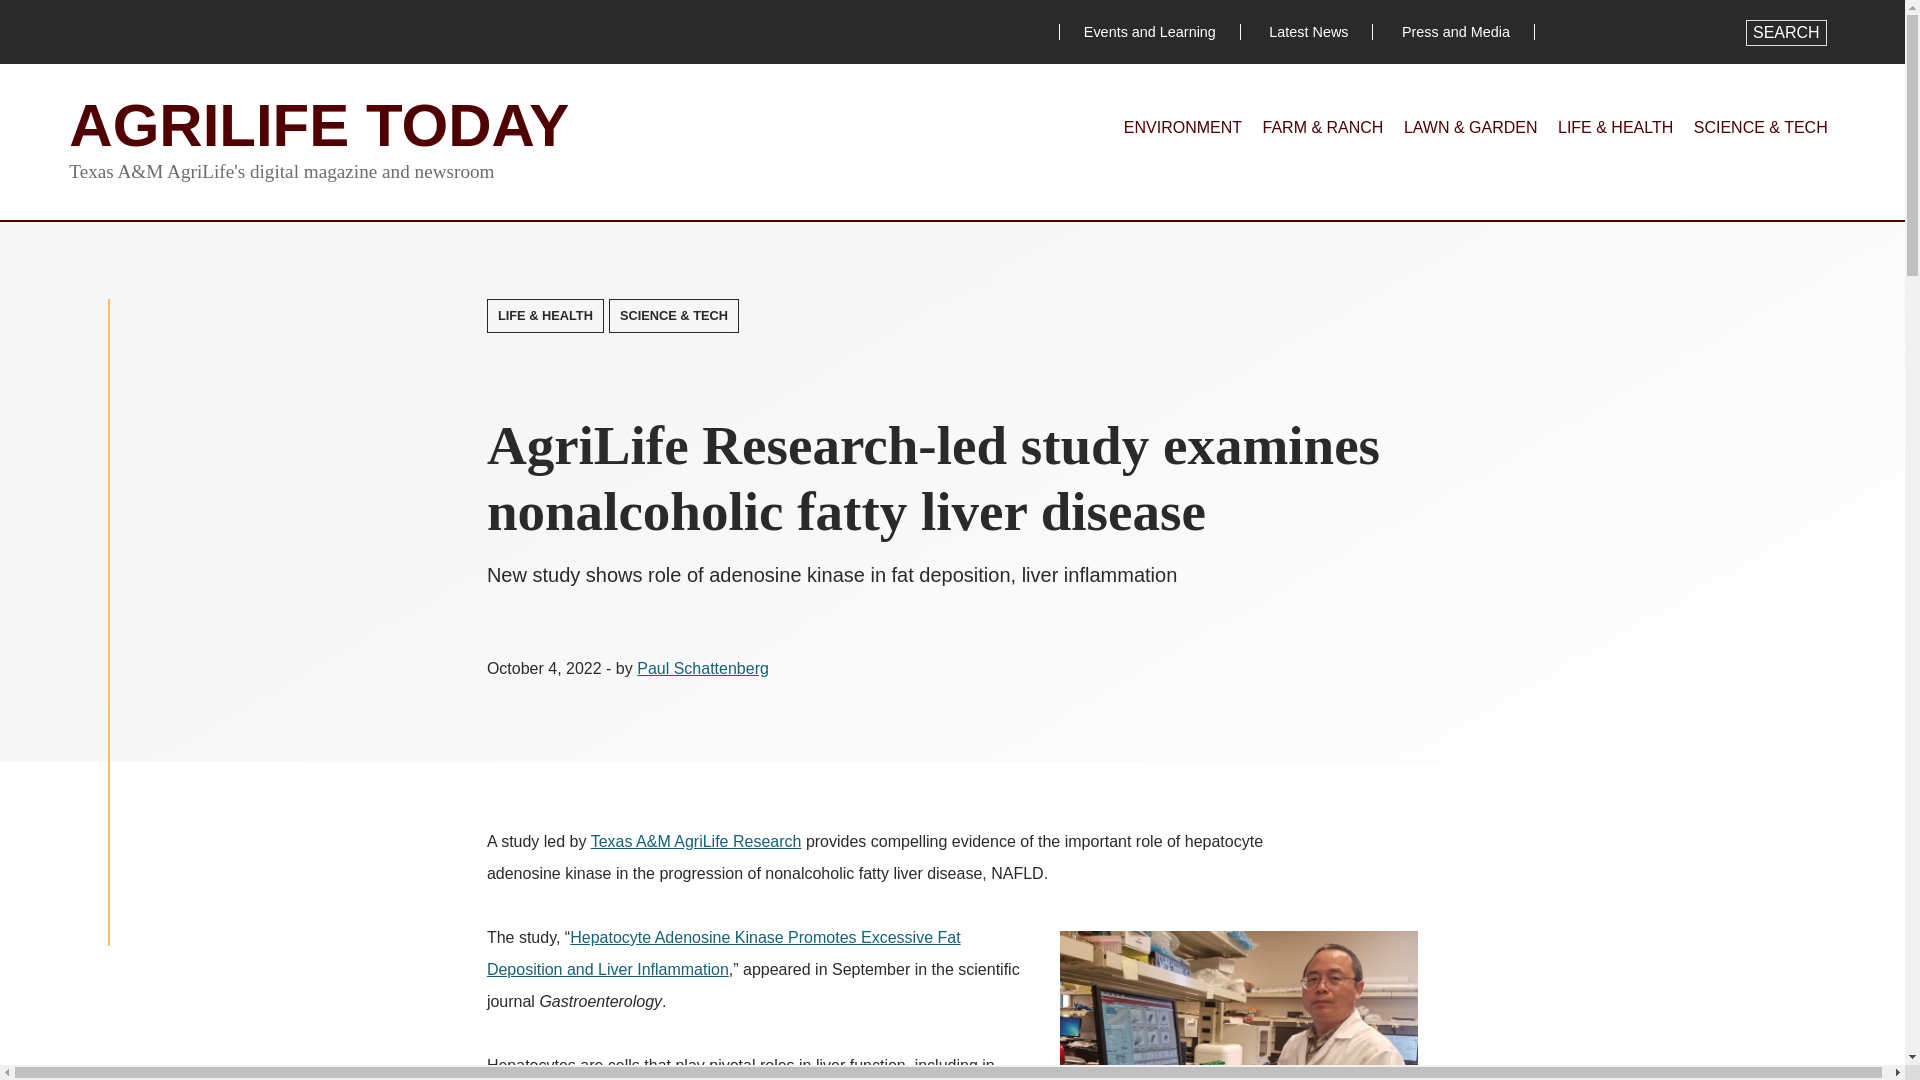 This screenshot has height=1080, width=1920. I want to click on ENVIRONMENT, so click(1182, 127).